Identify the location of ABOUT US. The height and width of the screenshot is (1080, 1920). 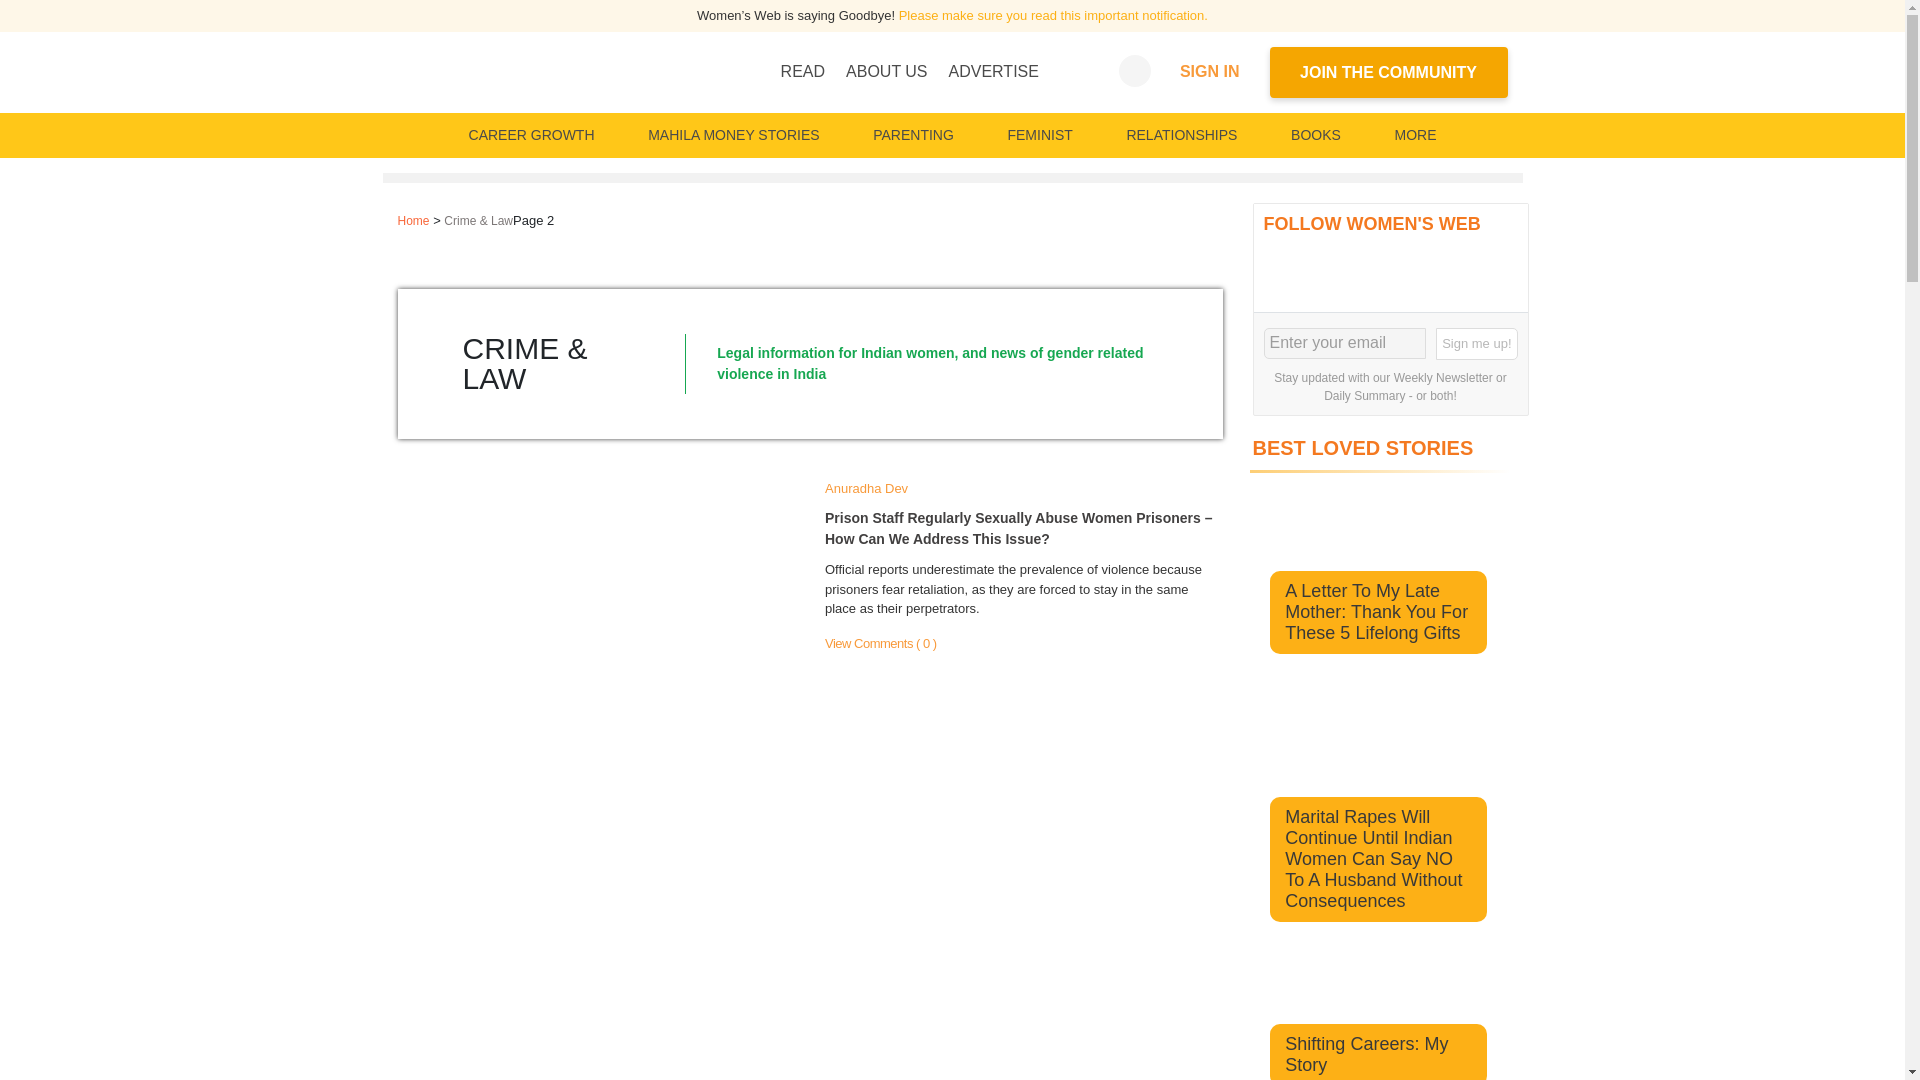
(886, 71).